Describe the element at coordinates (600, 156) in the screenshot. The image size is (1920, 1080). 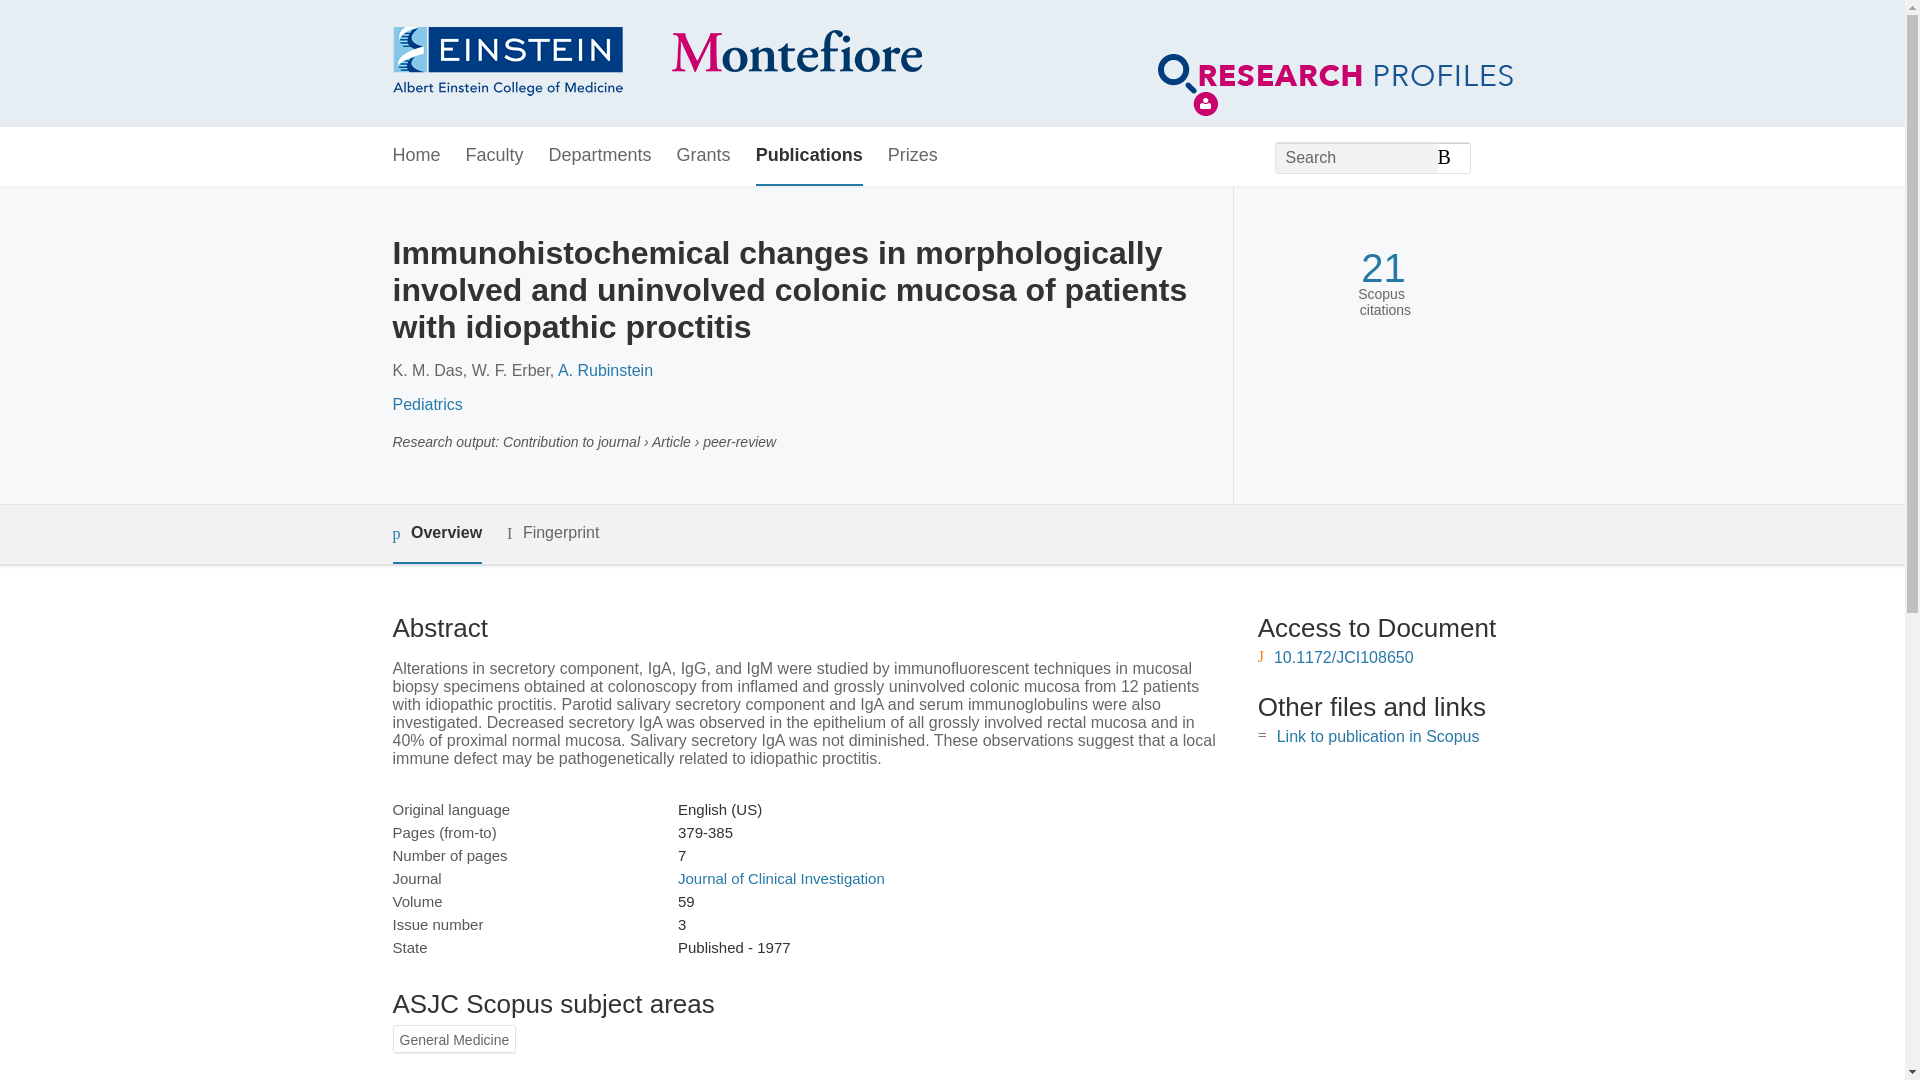
I see `Departments` at that location.